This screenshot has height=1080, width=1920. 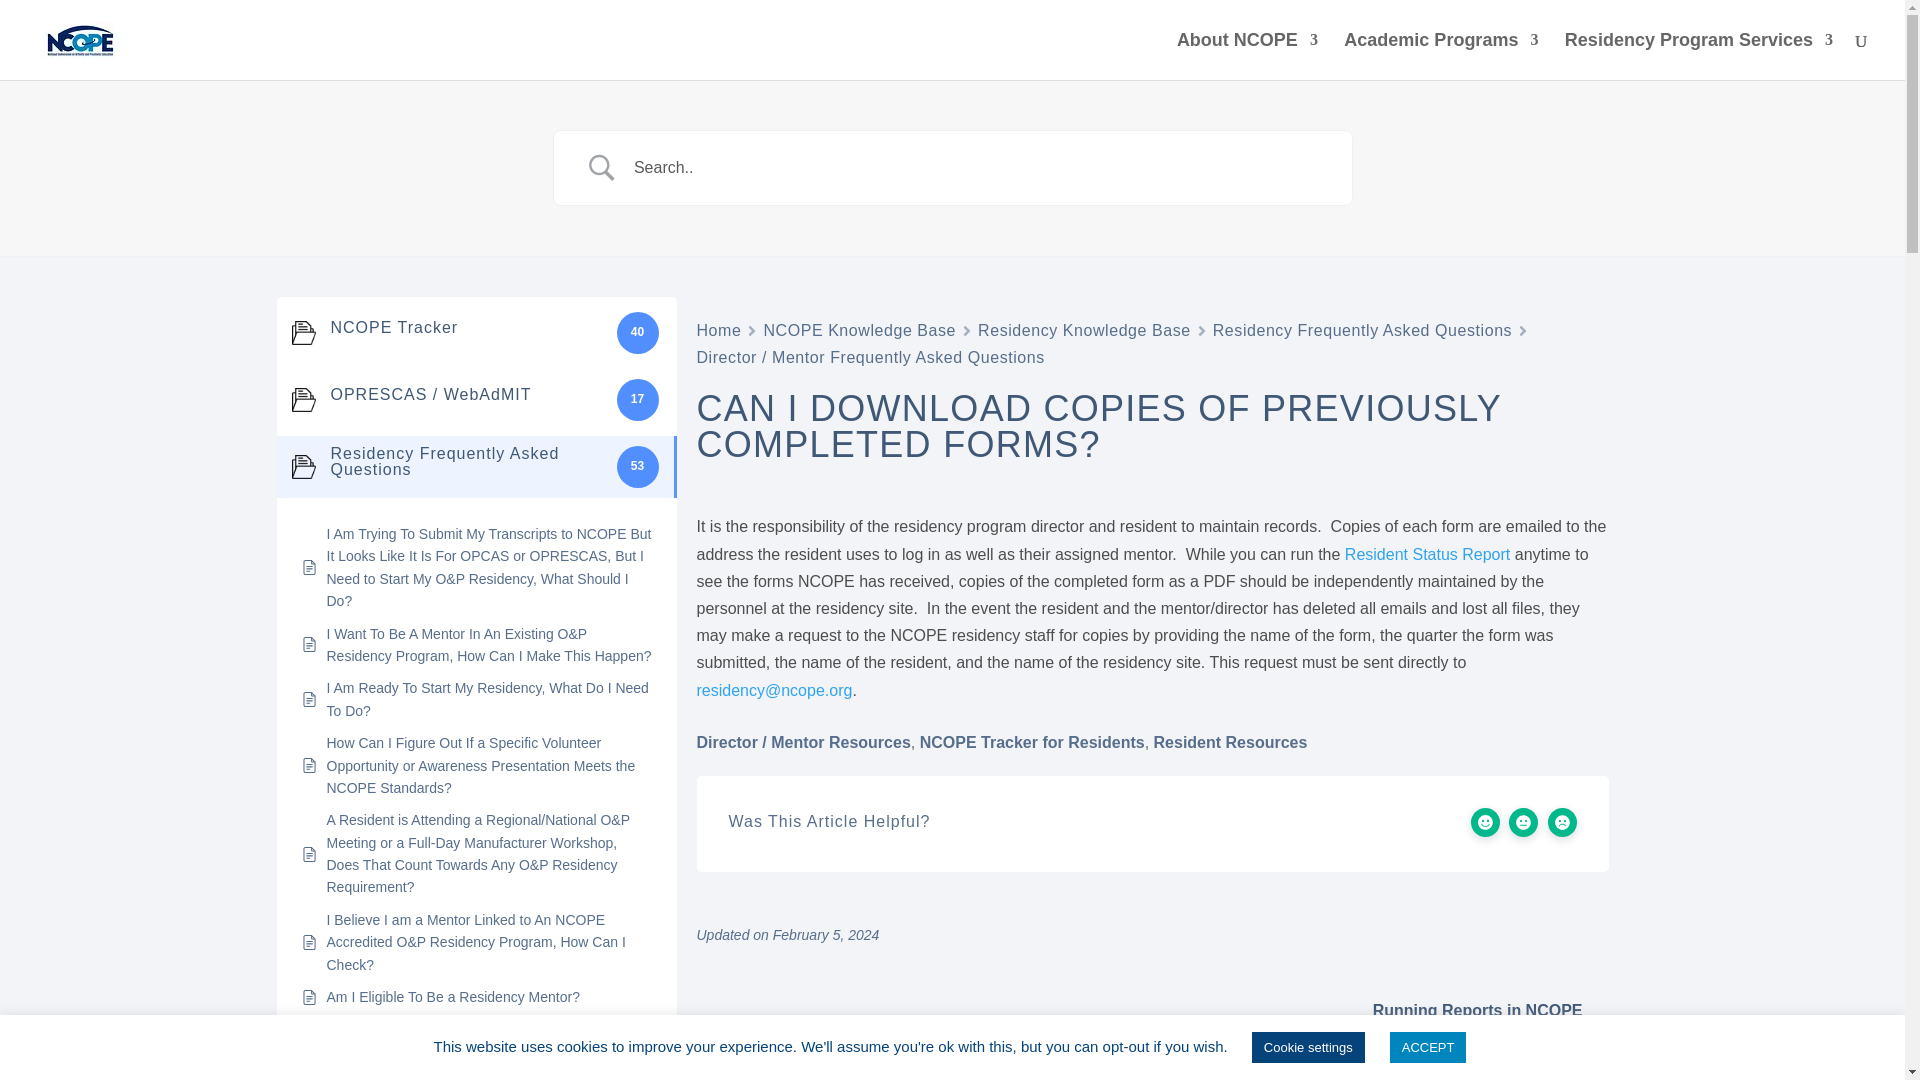 I want to click on NCOPE Knowledge Base, so click(x=859, y=330).